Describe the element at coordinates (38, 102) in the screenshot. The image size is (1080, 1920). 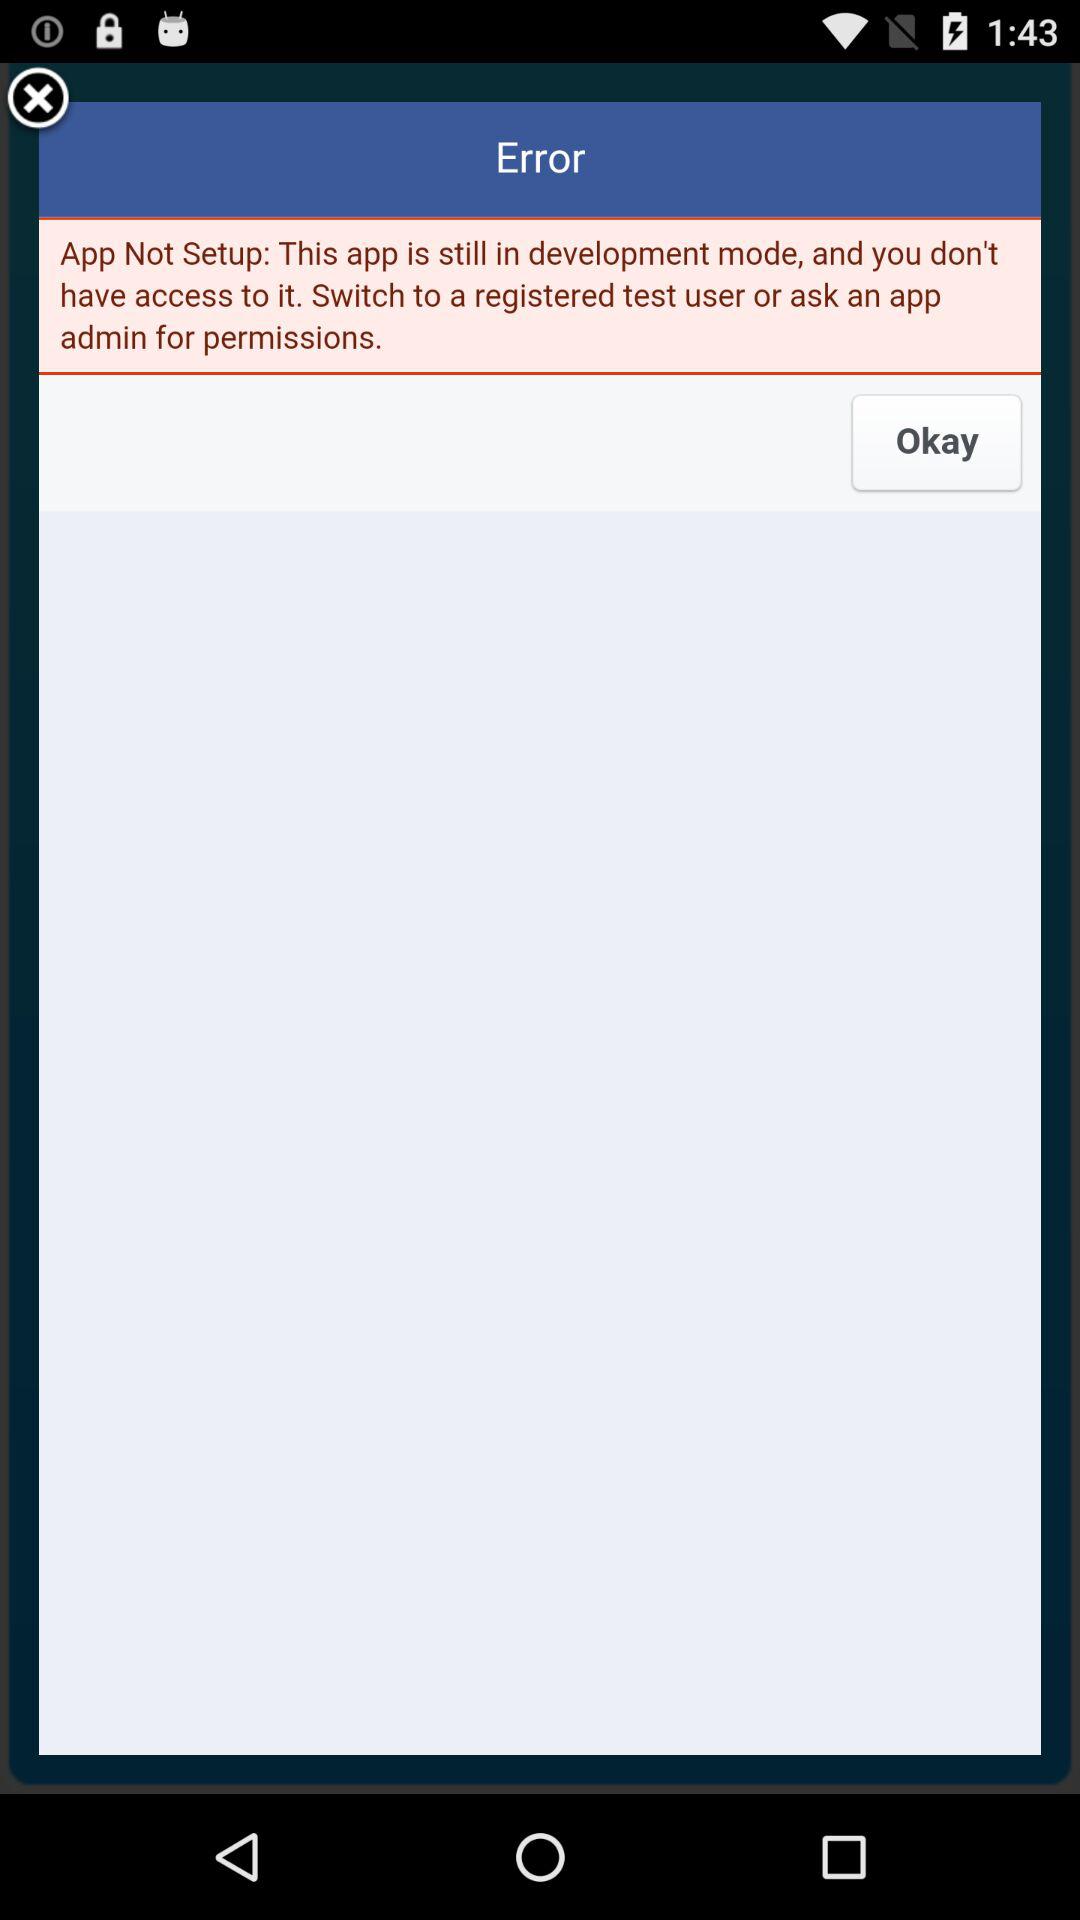
I see `close window` at that location.